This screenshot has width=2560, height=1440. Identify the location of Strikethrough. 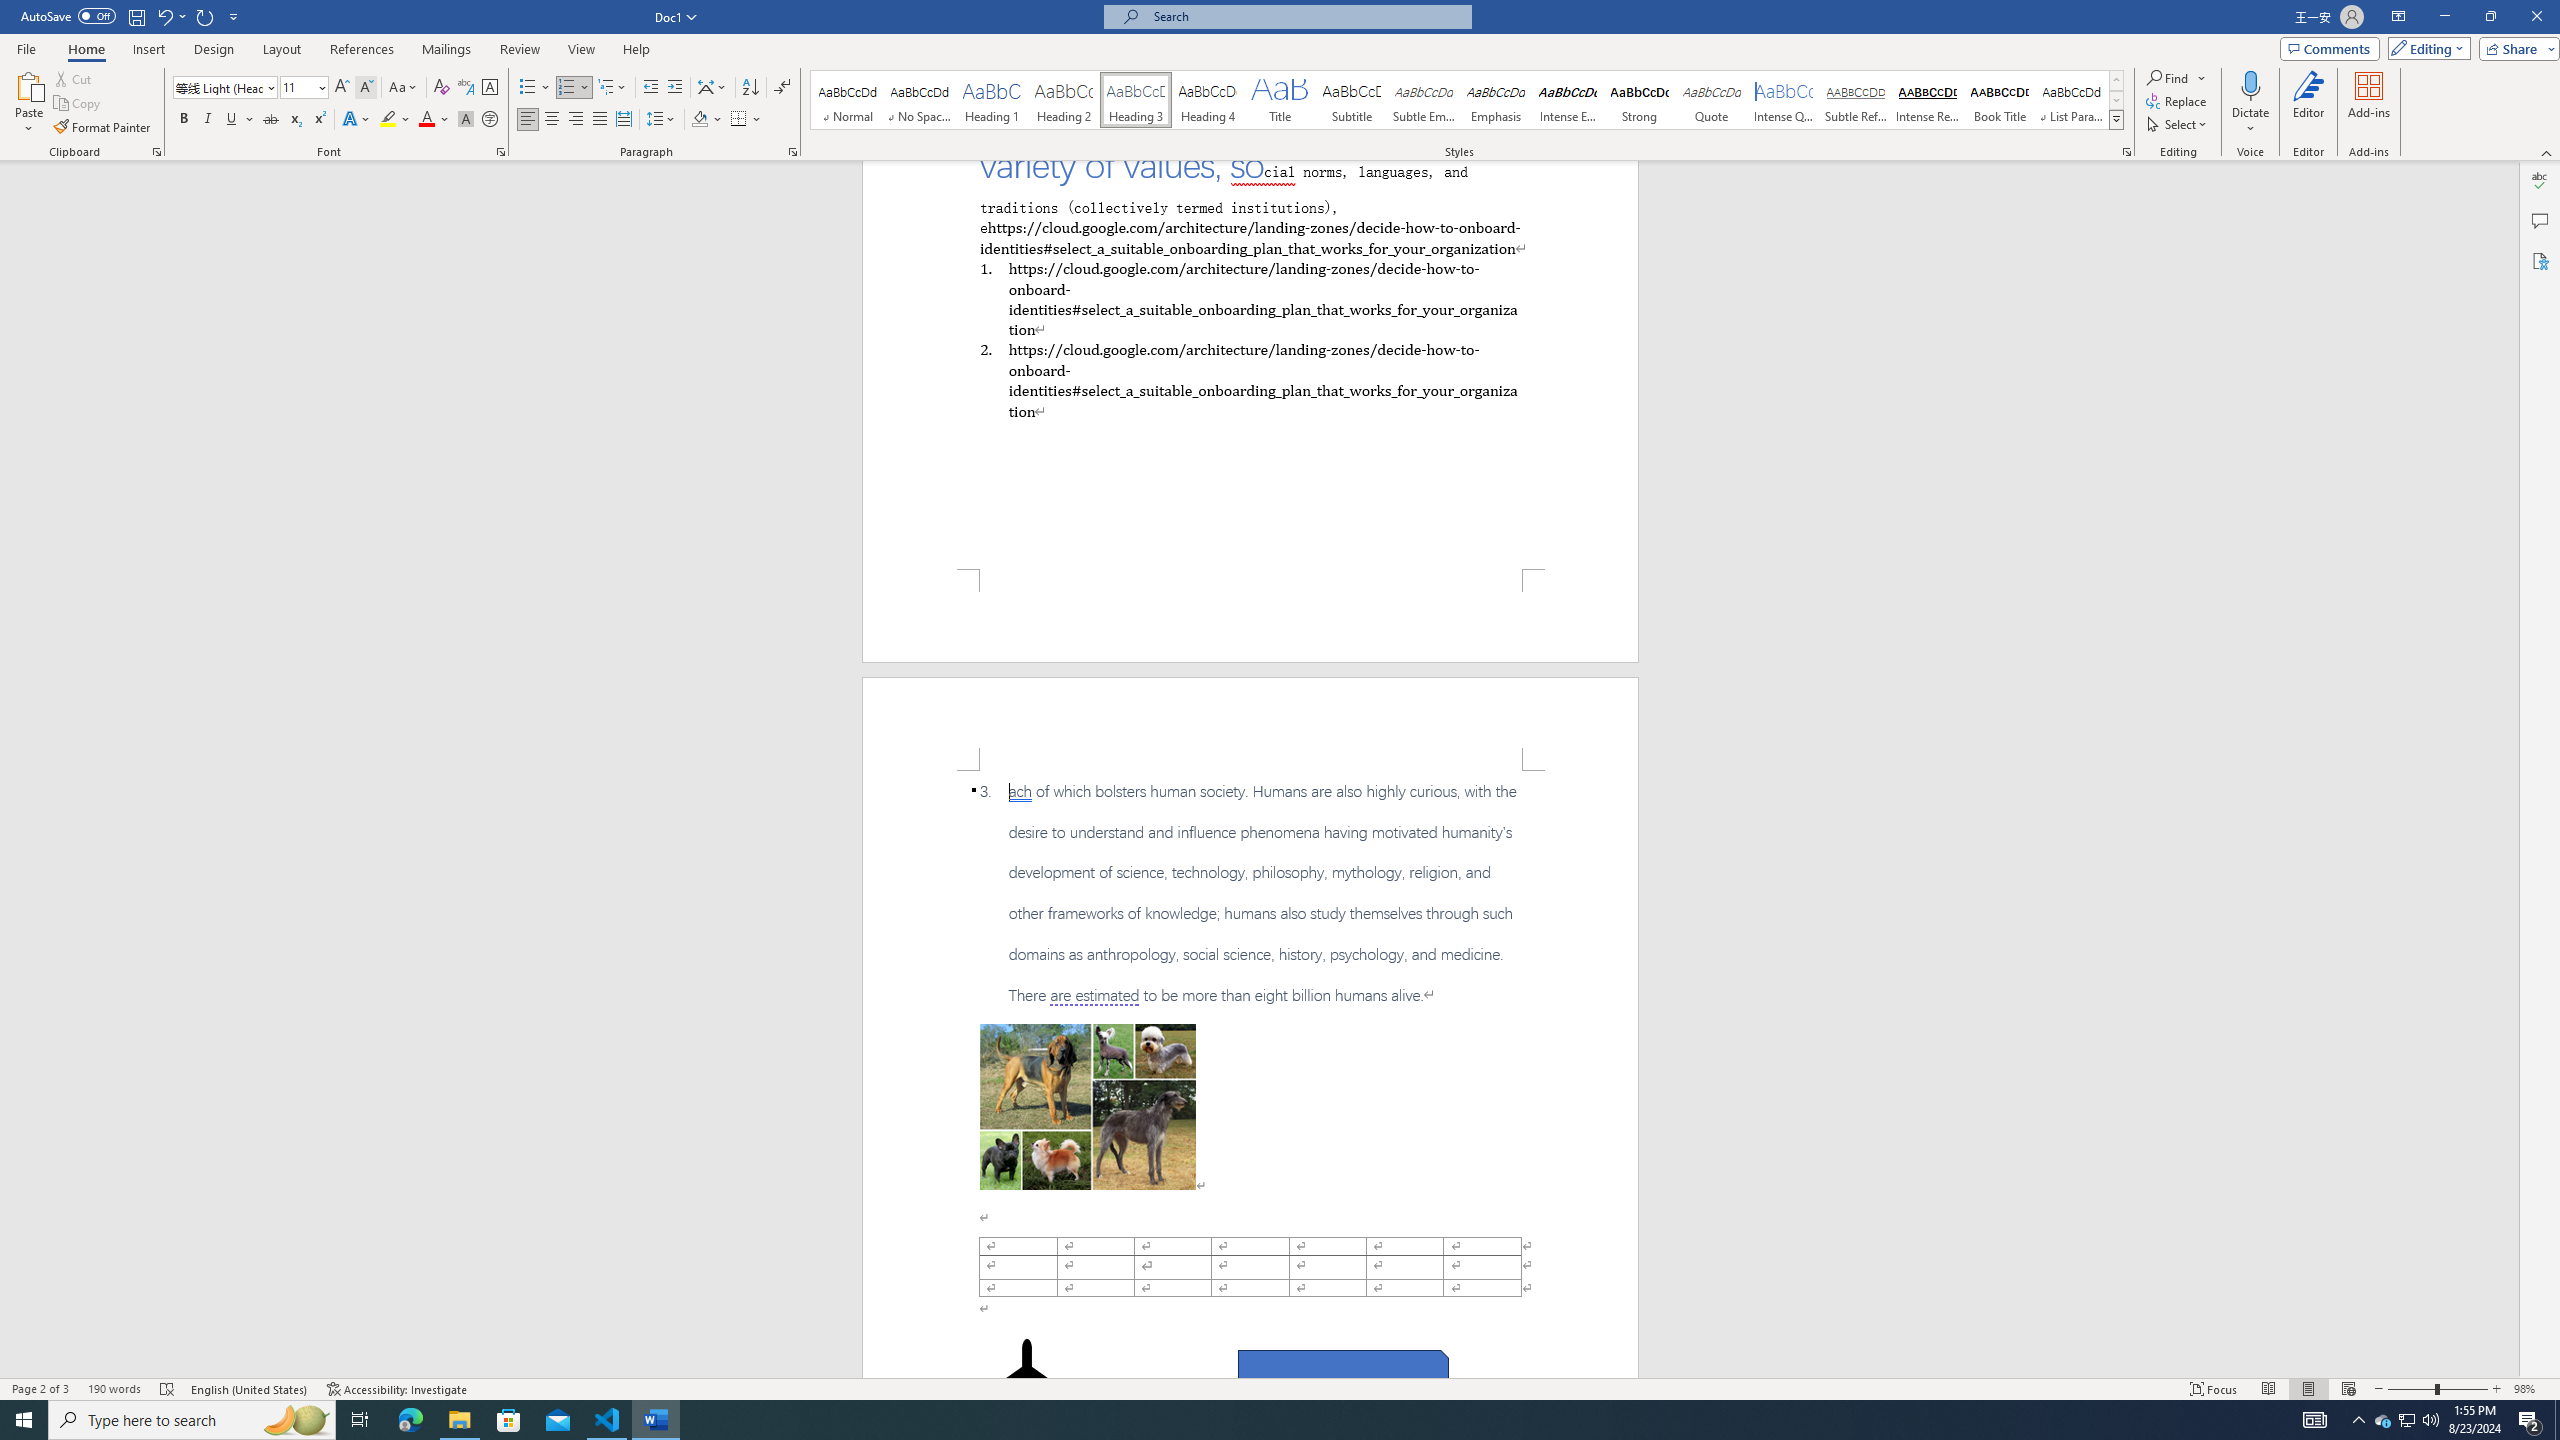
(271, 120).